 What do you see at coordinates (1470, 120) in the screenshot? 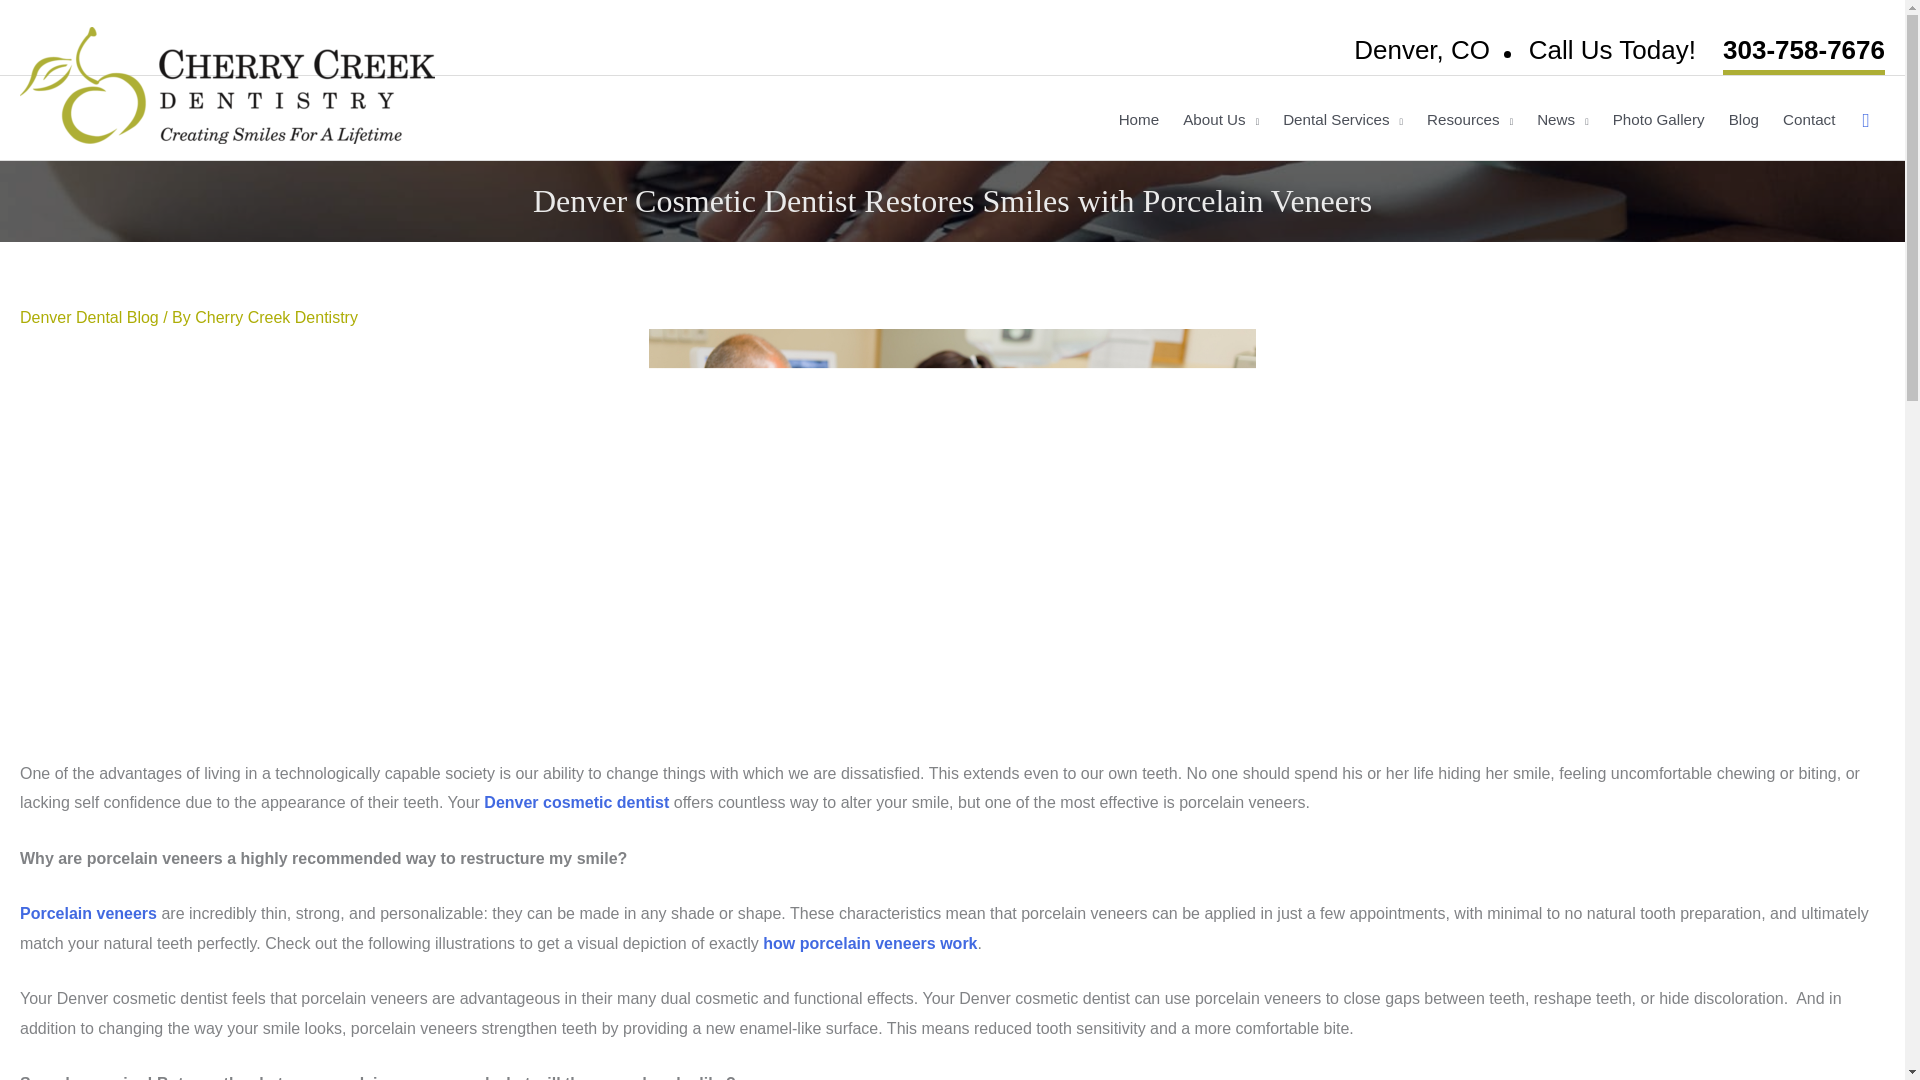
I see `Resources` at bounding box center [1470, 120].